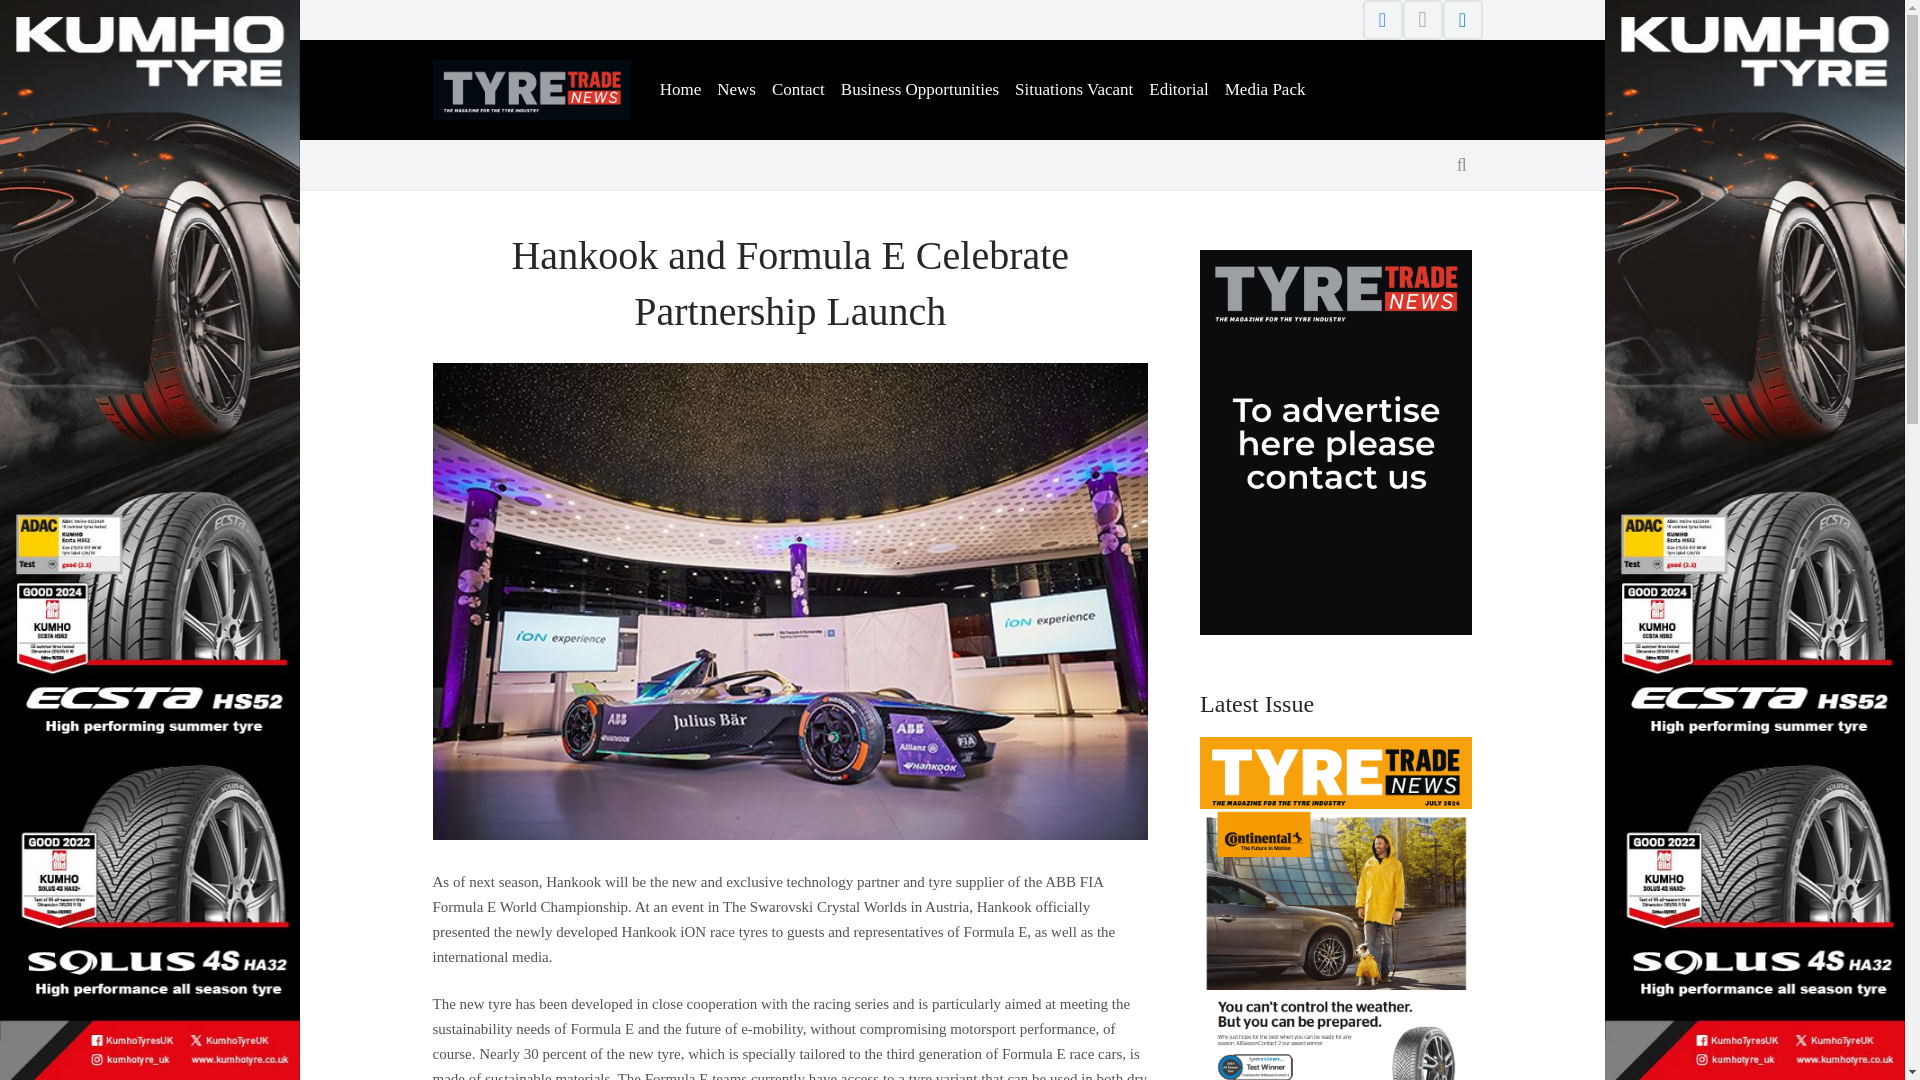  What do you see at coordinates (920, 90) in the screenshot?
I see `Business Opportunities` at bounding box center [920, 90].